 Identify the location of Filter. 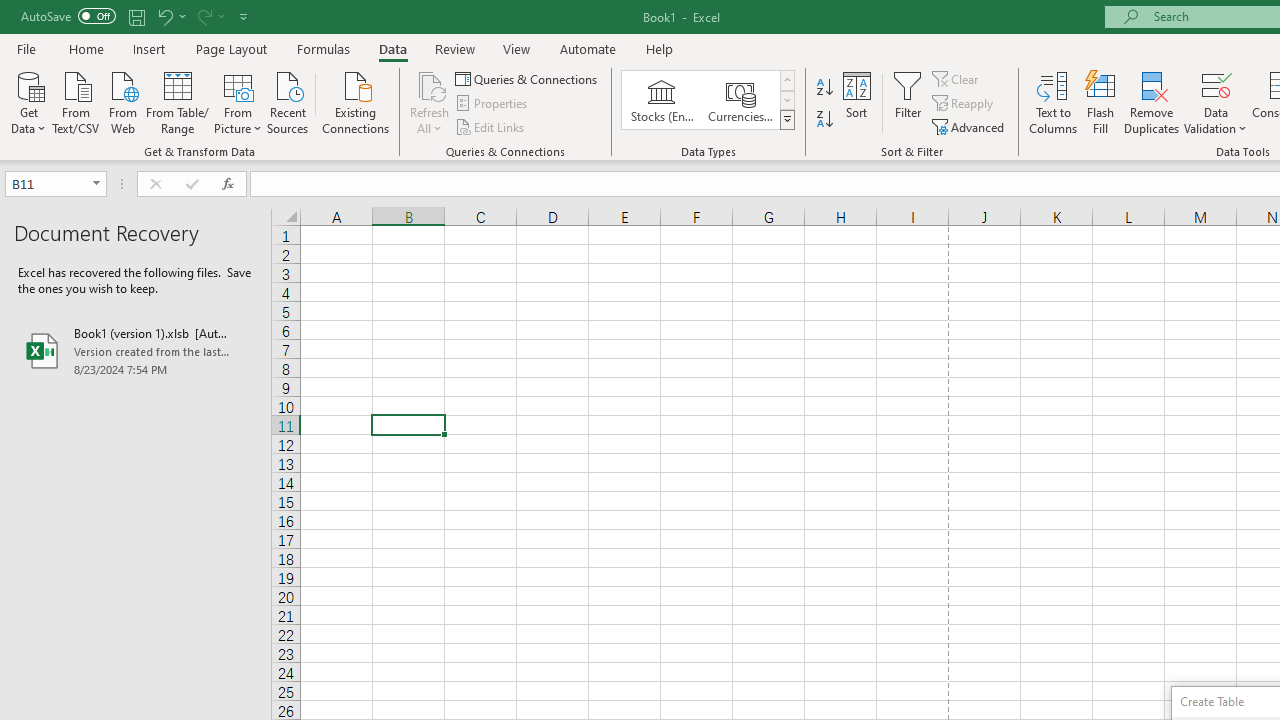
(908, 102).